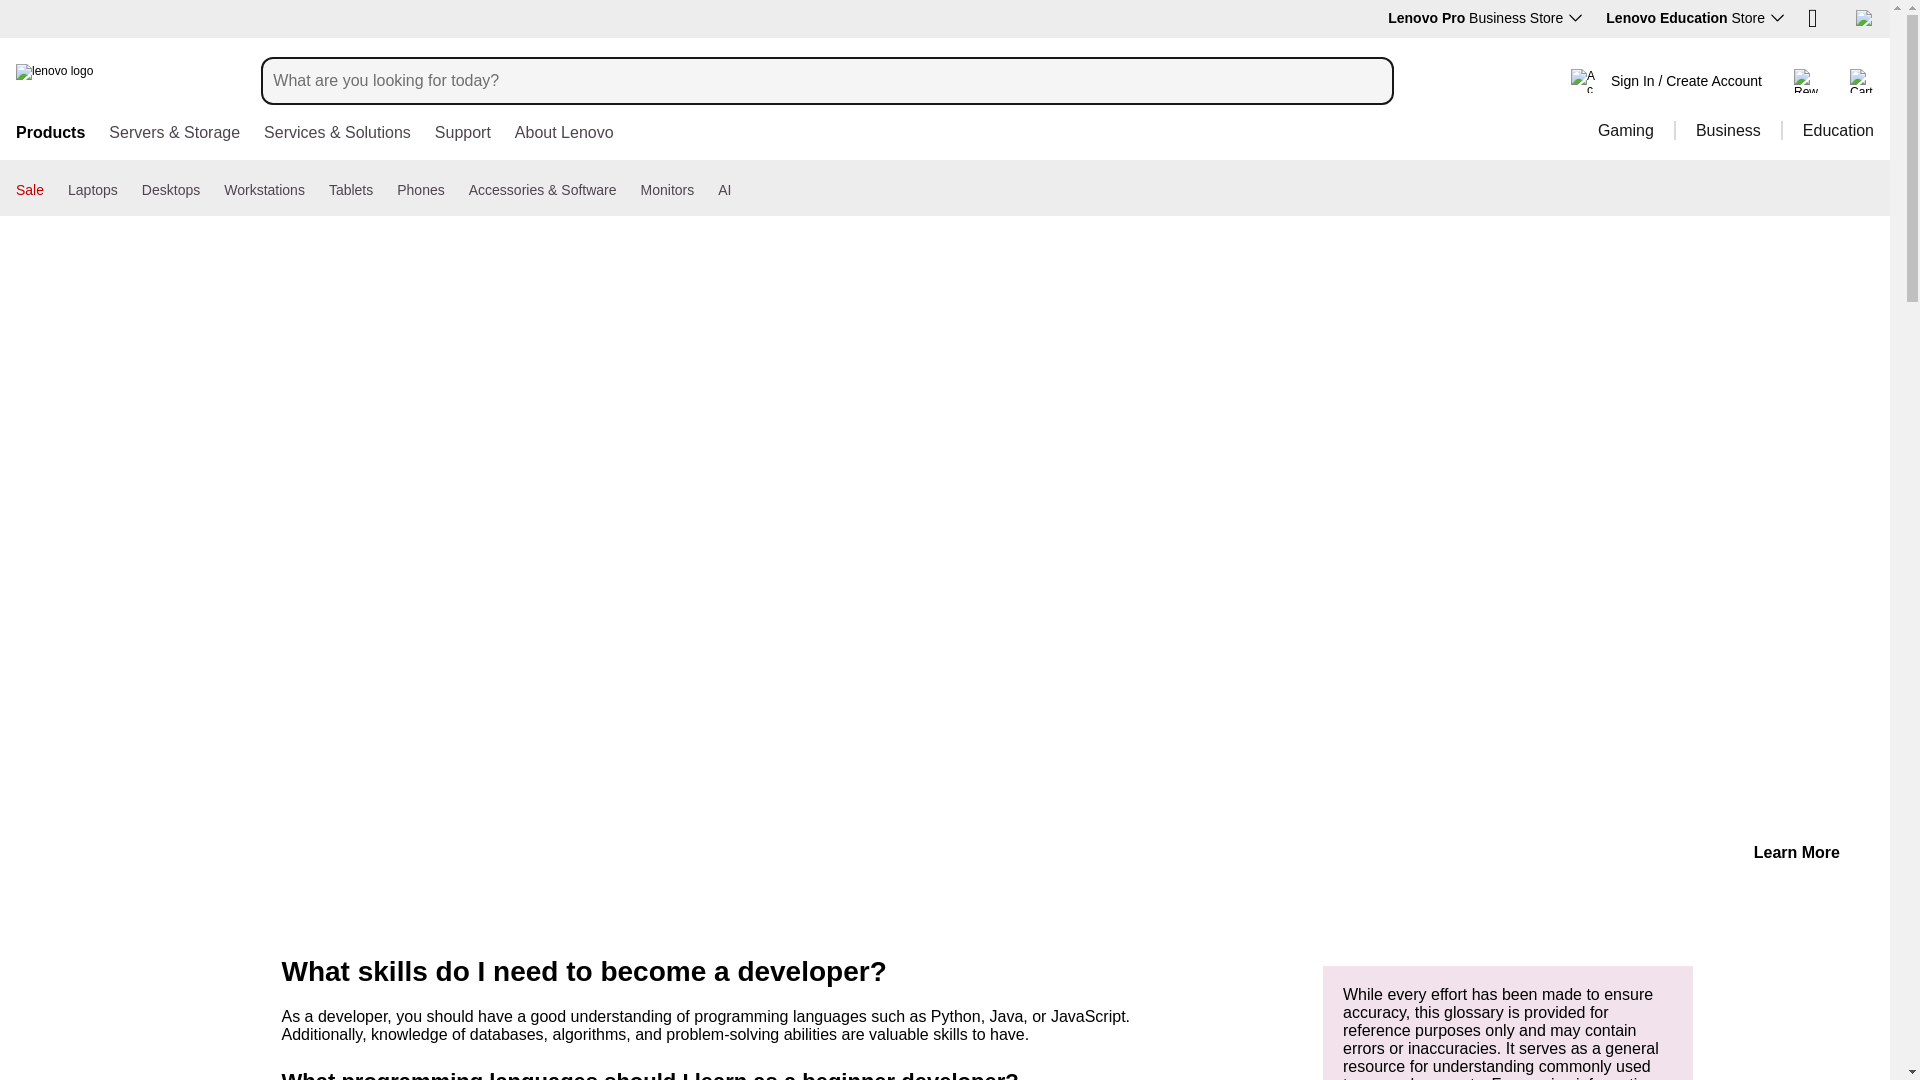 This screenshot has height=1080, width=1920. What do you see at coordinates (1694, 17) in the screenshot?
I see `Lenovo Education Store` at bounding box center [1694, 17].